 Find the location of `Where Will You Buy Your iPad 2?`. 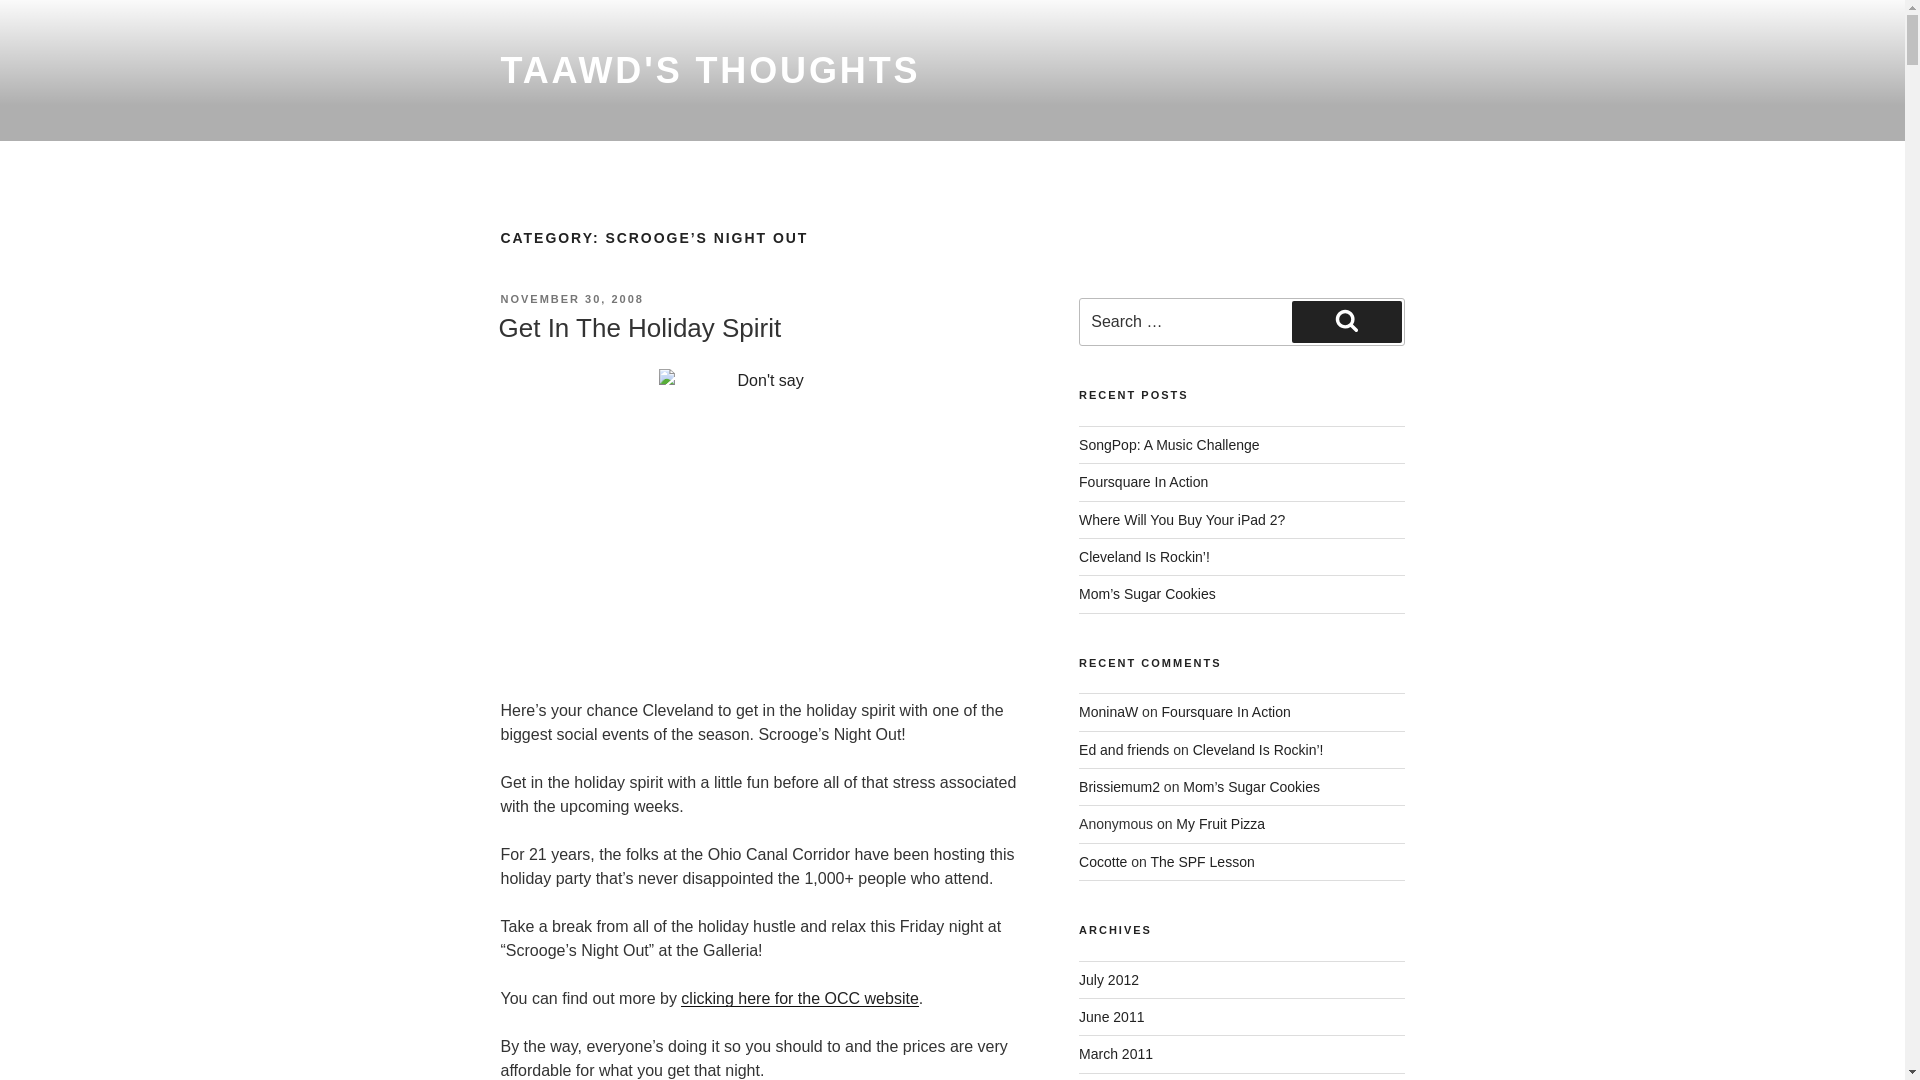

Where Will You Buy Your iPad 2? is located at coordinates (1182, 520).